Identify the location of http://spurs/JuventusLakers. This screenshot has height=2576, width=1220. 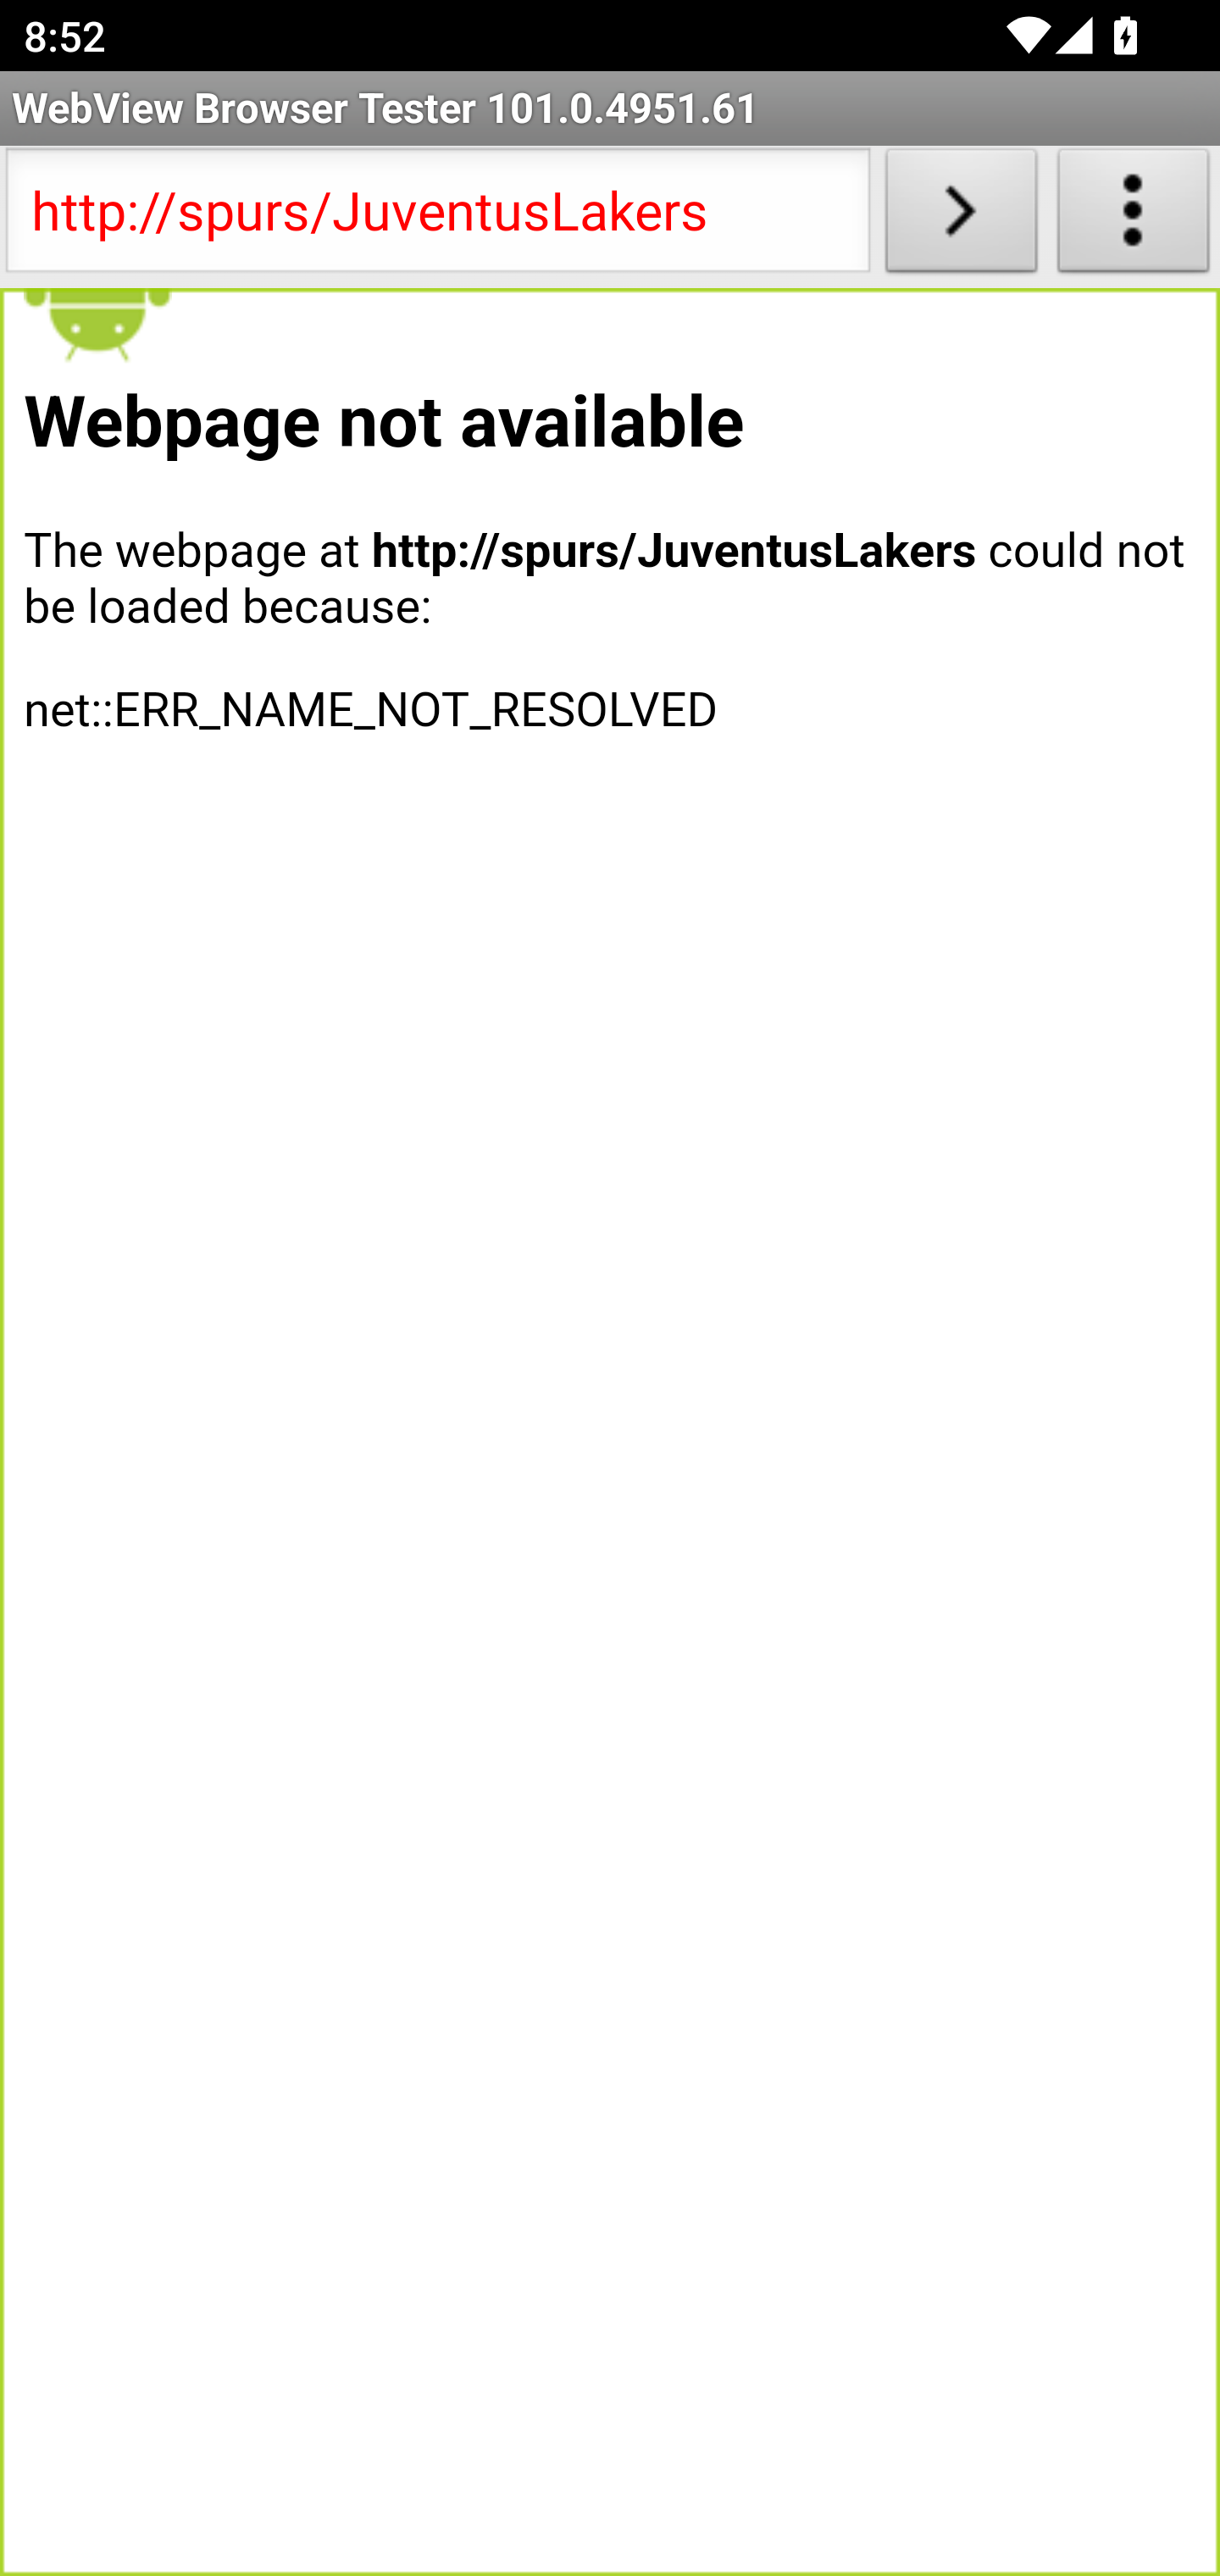
(437, 217).